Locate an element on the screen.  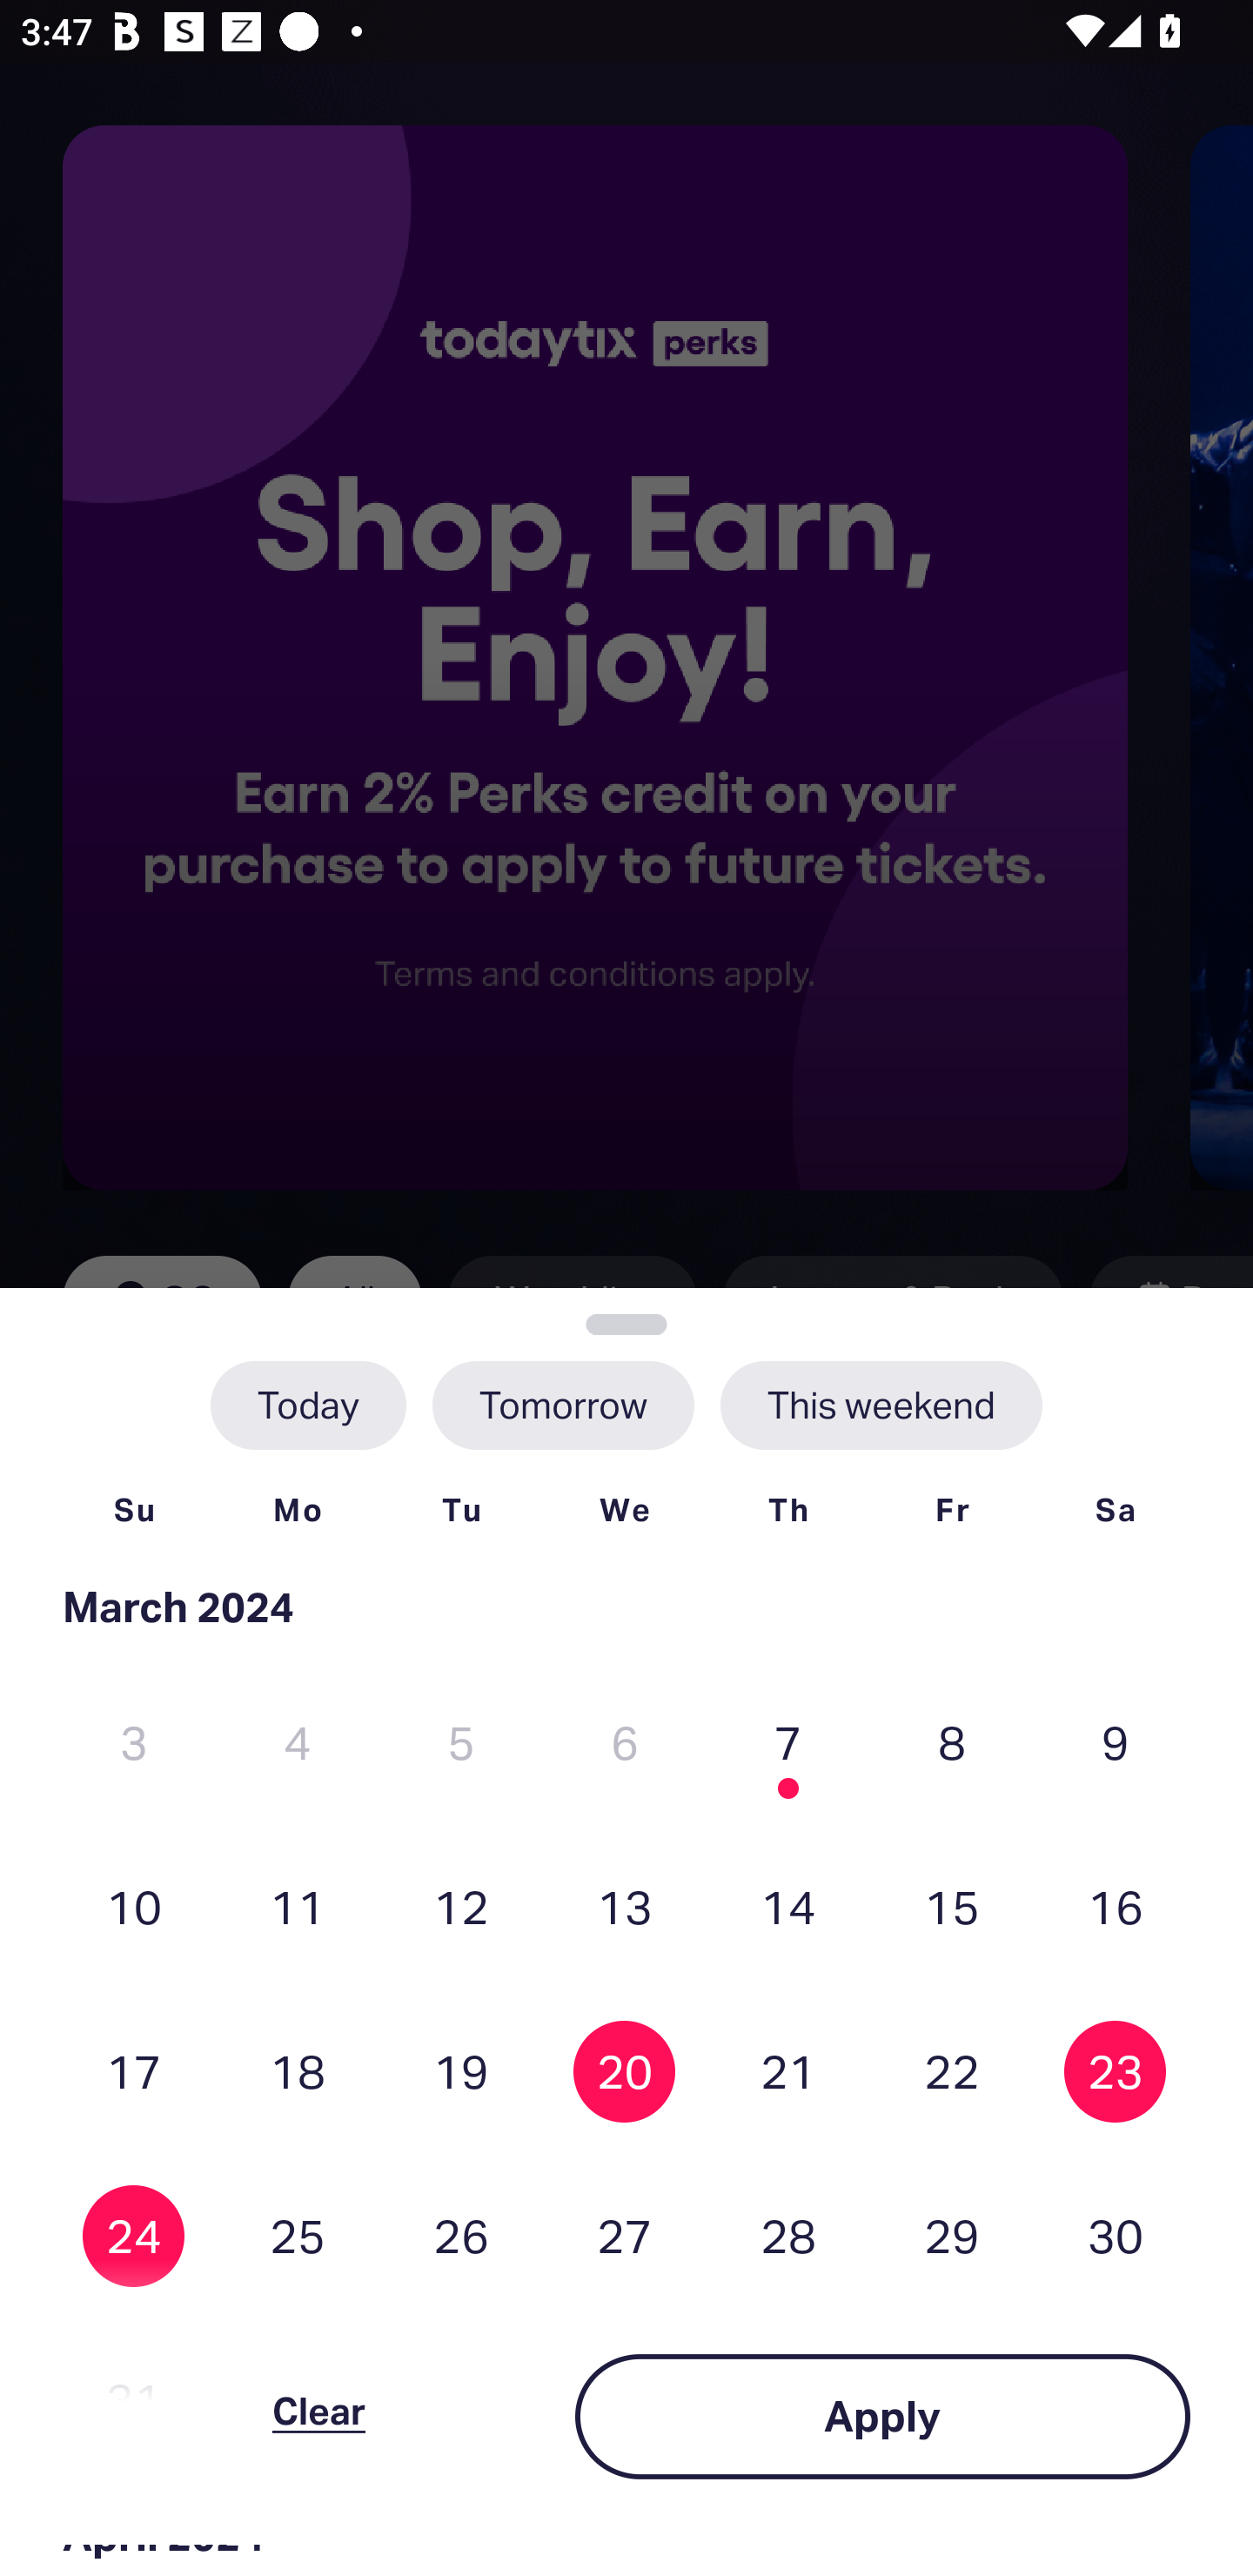
3 is located at coordinates (134, 1742).